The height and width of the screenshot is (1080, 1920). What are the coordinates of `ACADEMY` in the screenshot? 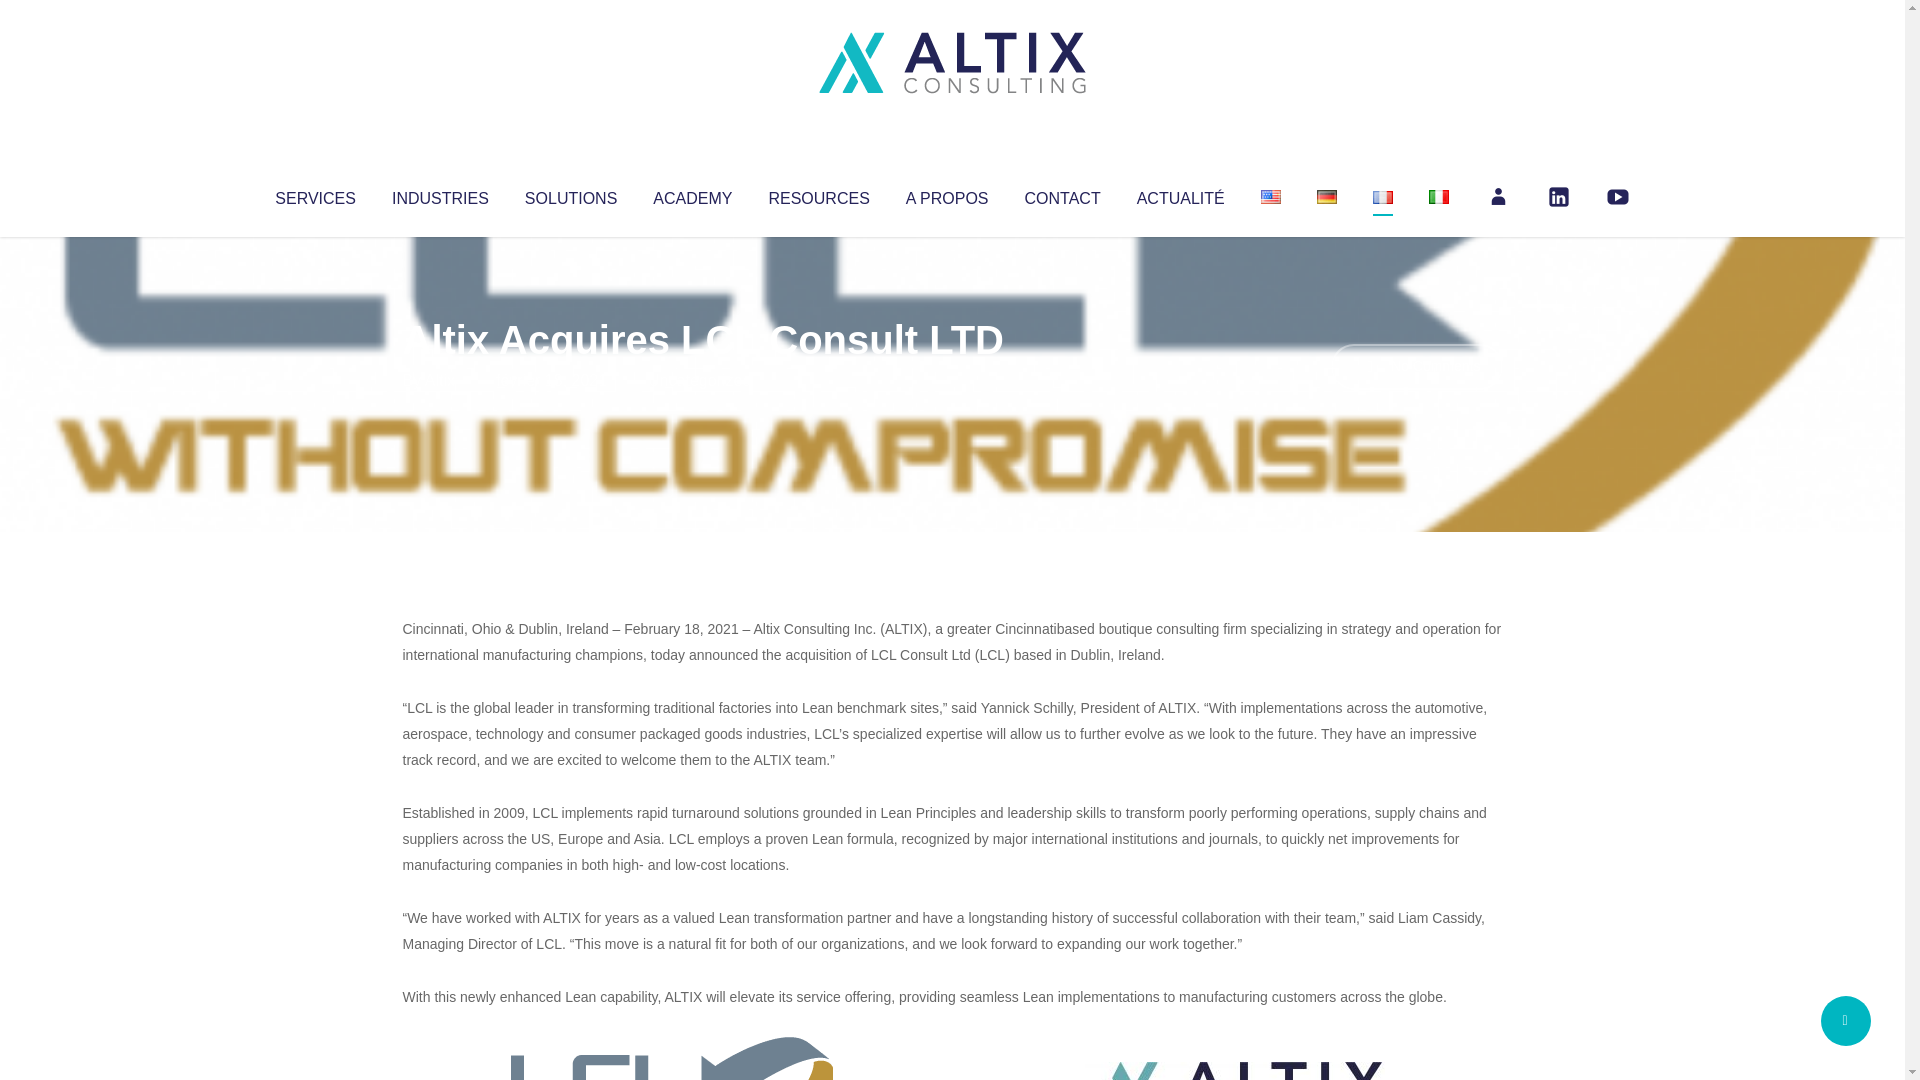 It's located at (692, 194).